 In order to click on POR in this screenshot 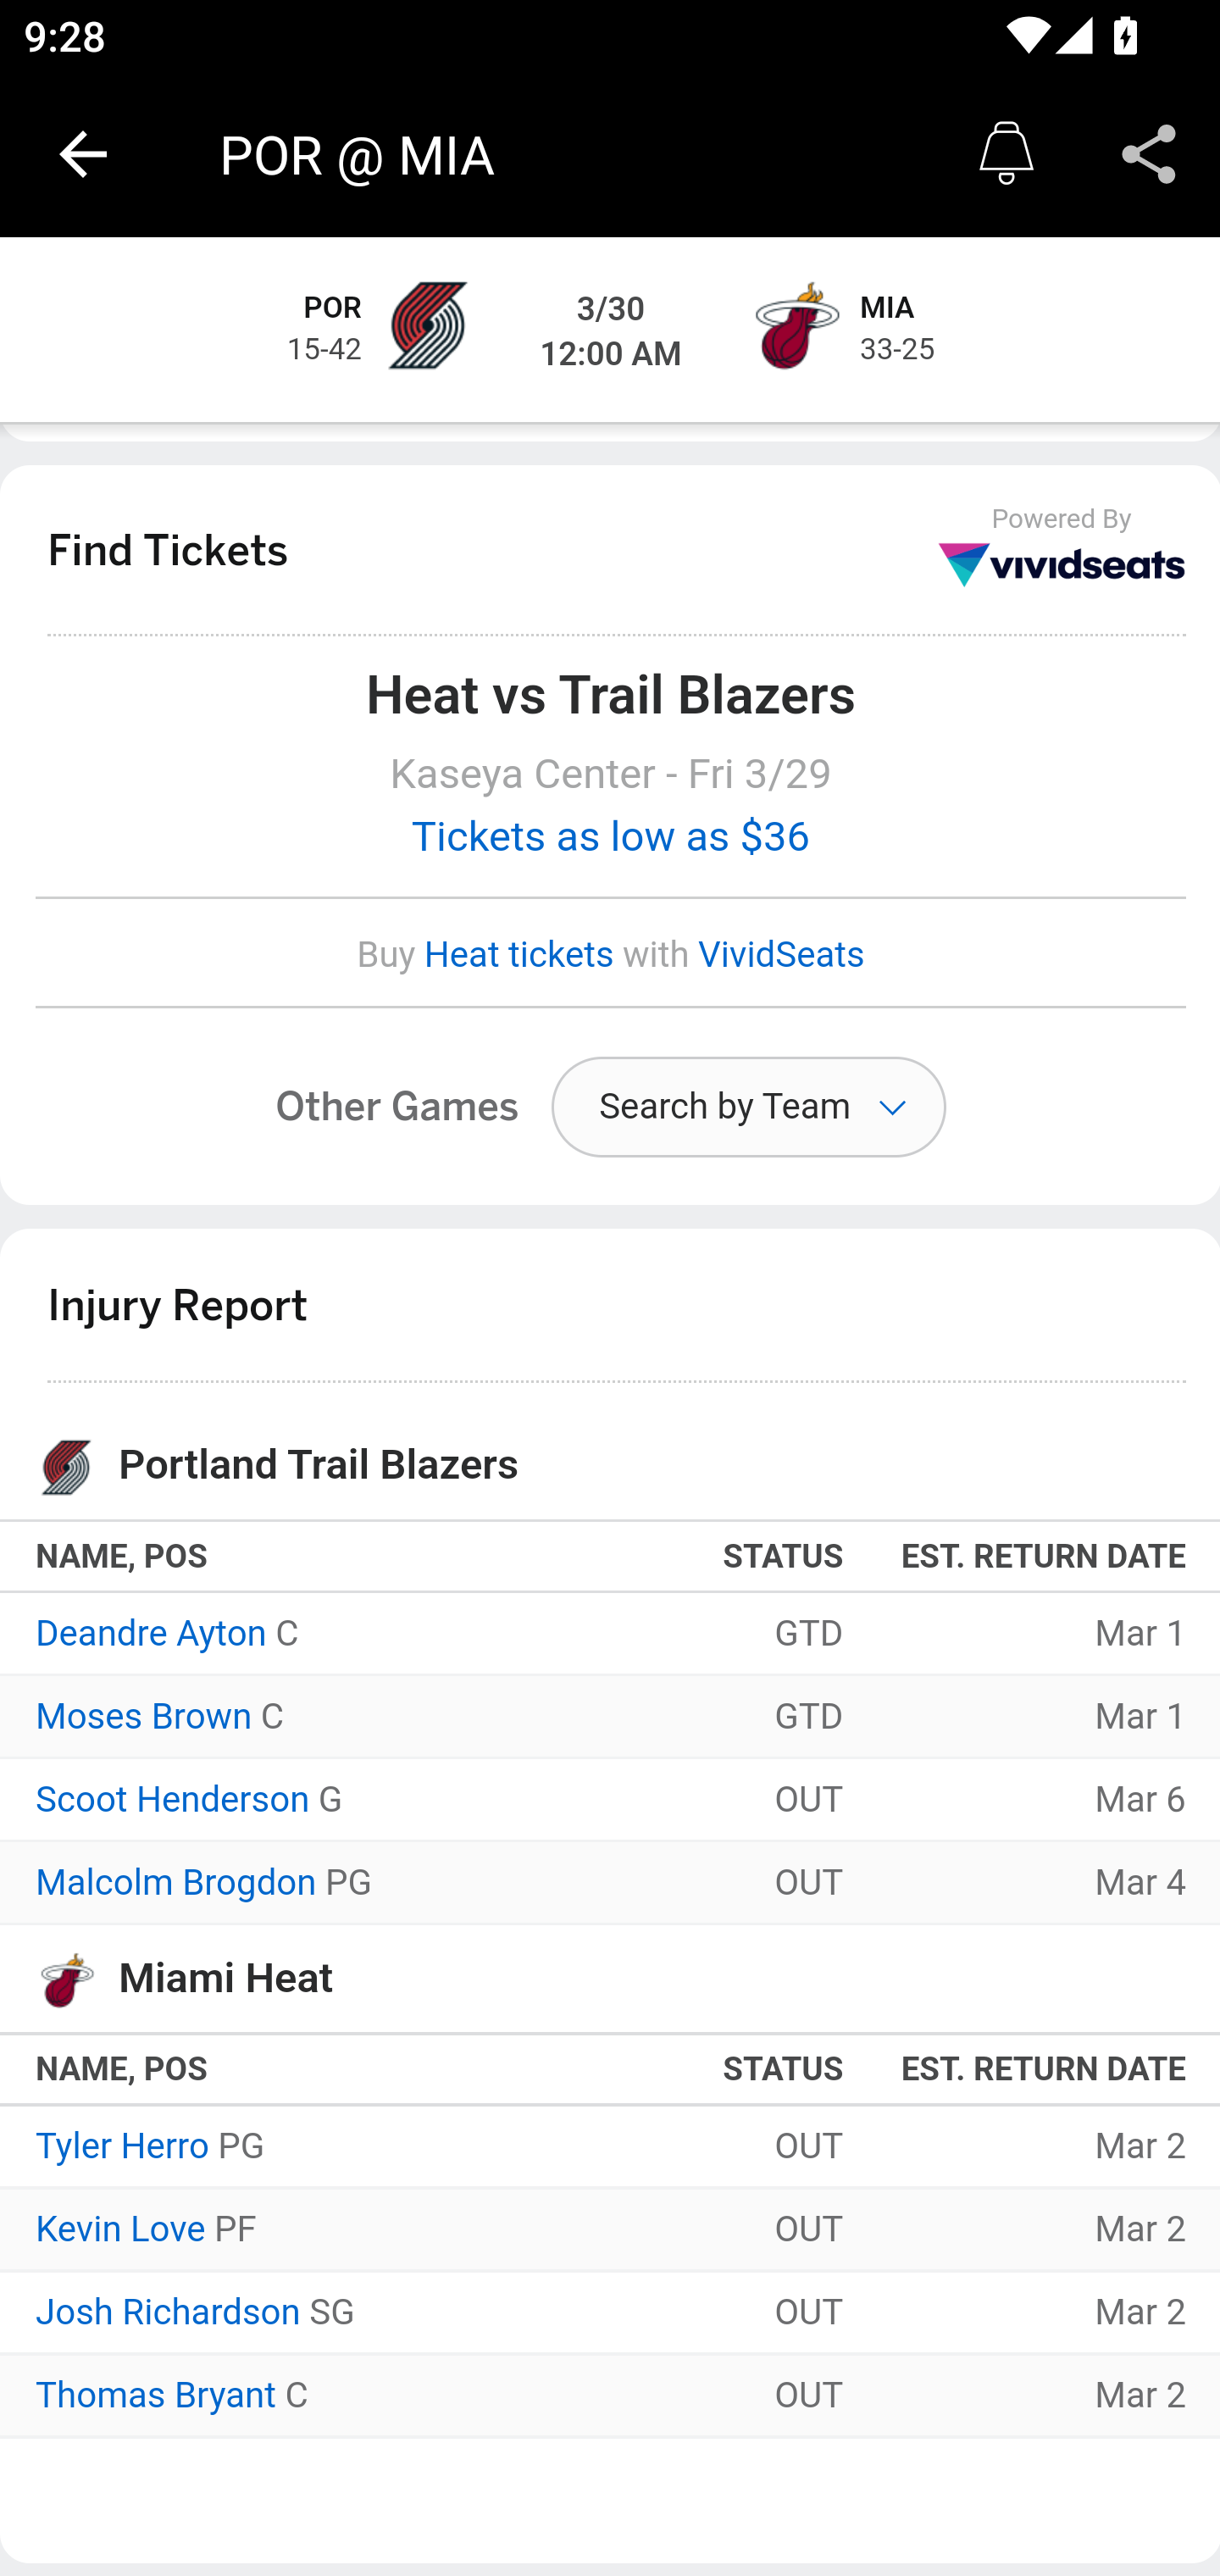, I will do `click(334, 310)`.